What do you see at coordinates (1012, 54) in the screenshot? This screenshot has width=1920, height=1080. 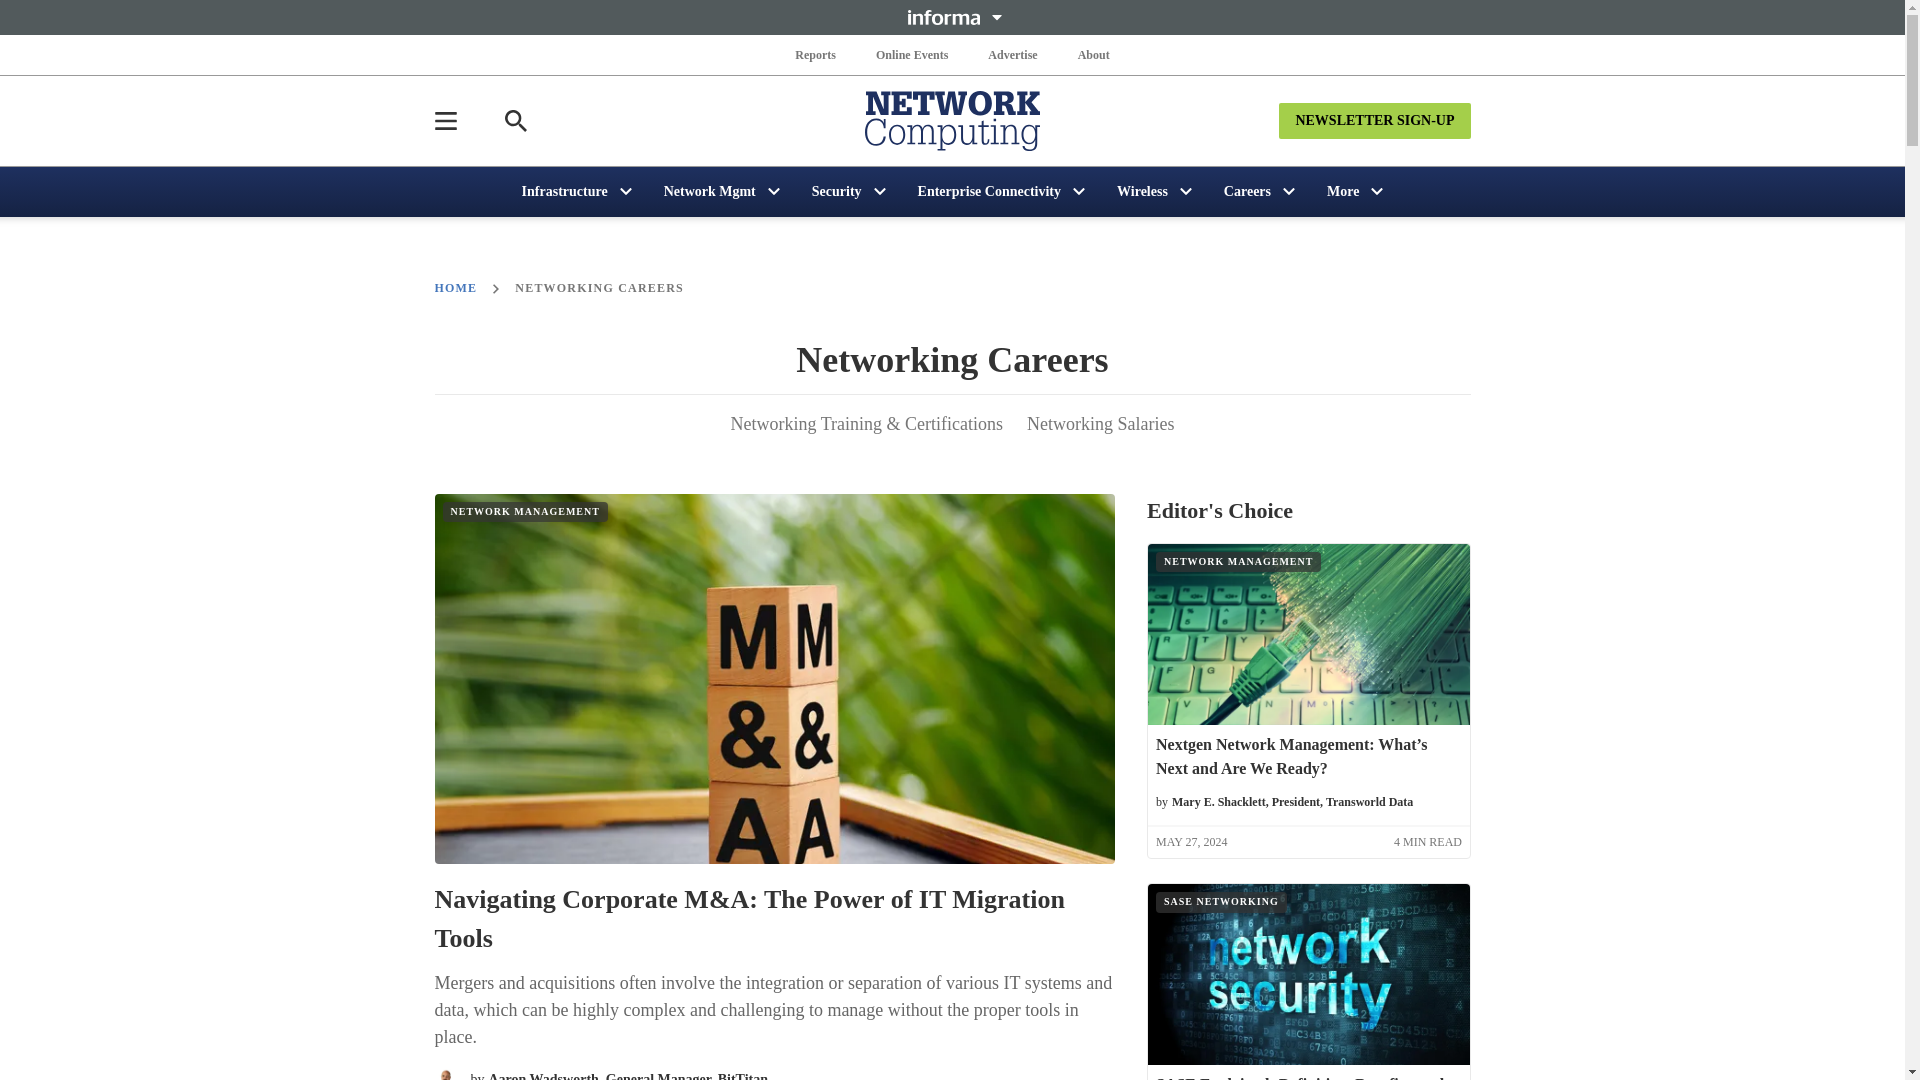 I see `Advertise` at bounding box center [1012, 54].